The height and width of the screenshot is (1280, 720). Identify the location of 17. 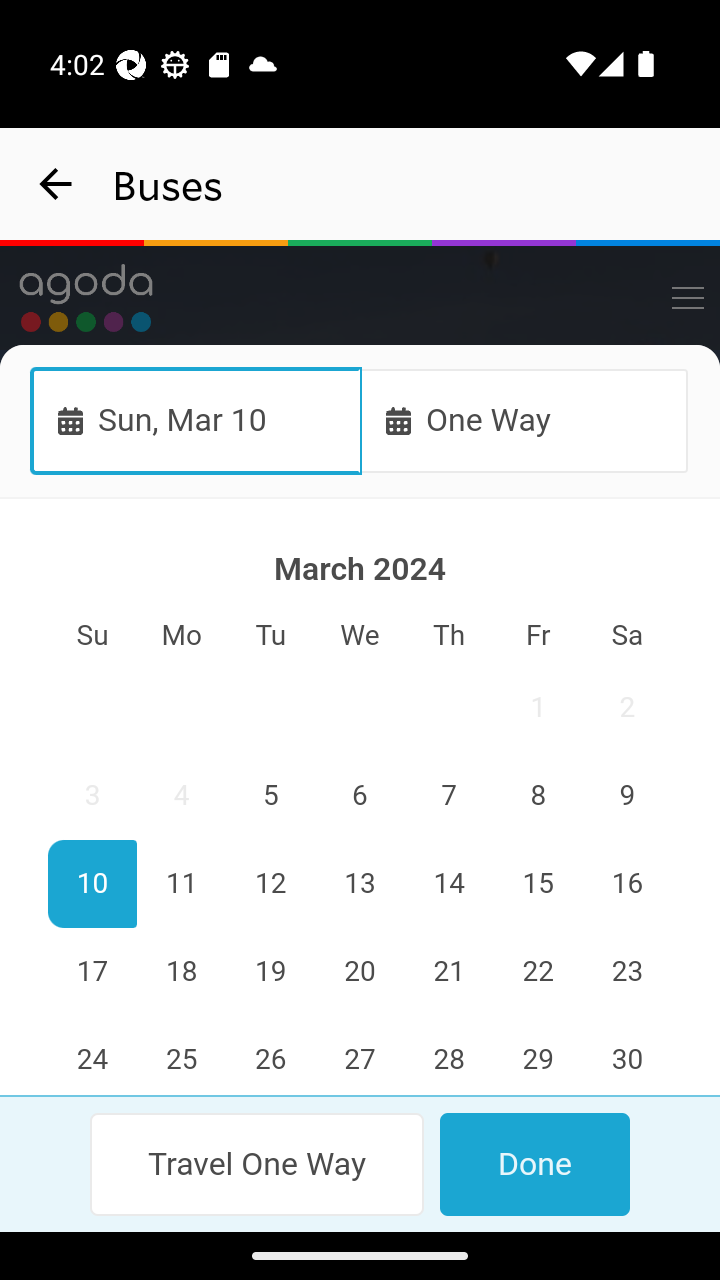
(93, 972).